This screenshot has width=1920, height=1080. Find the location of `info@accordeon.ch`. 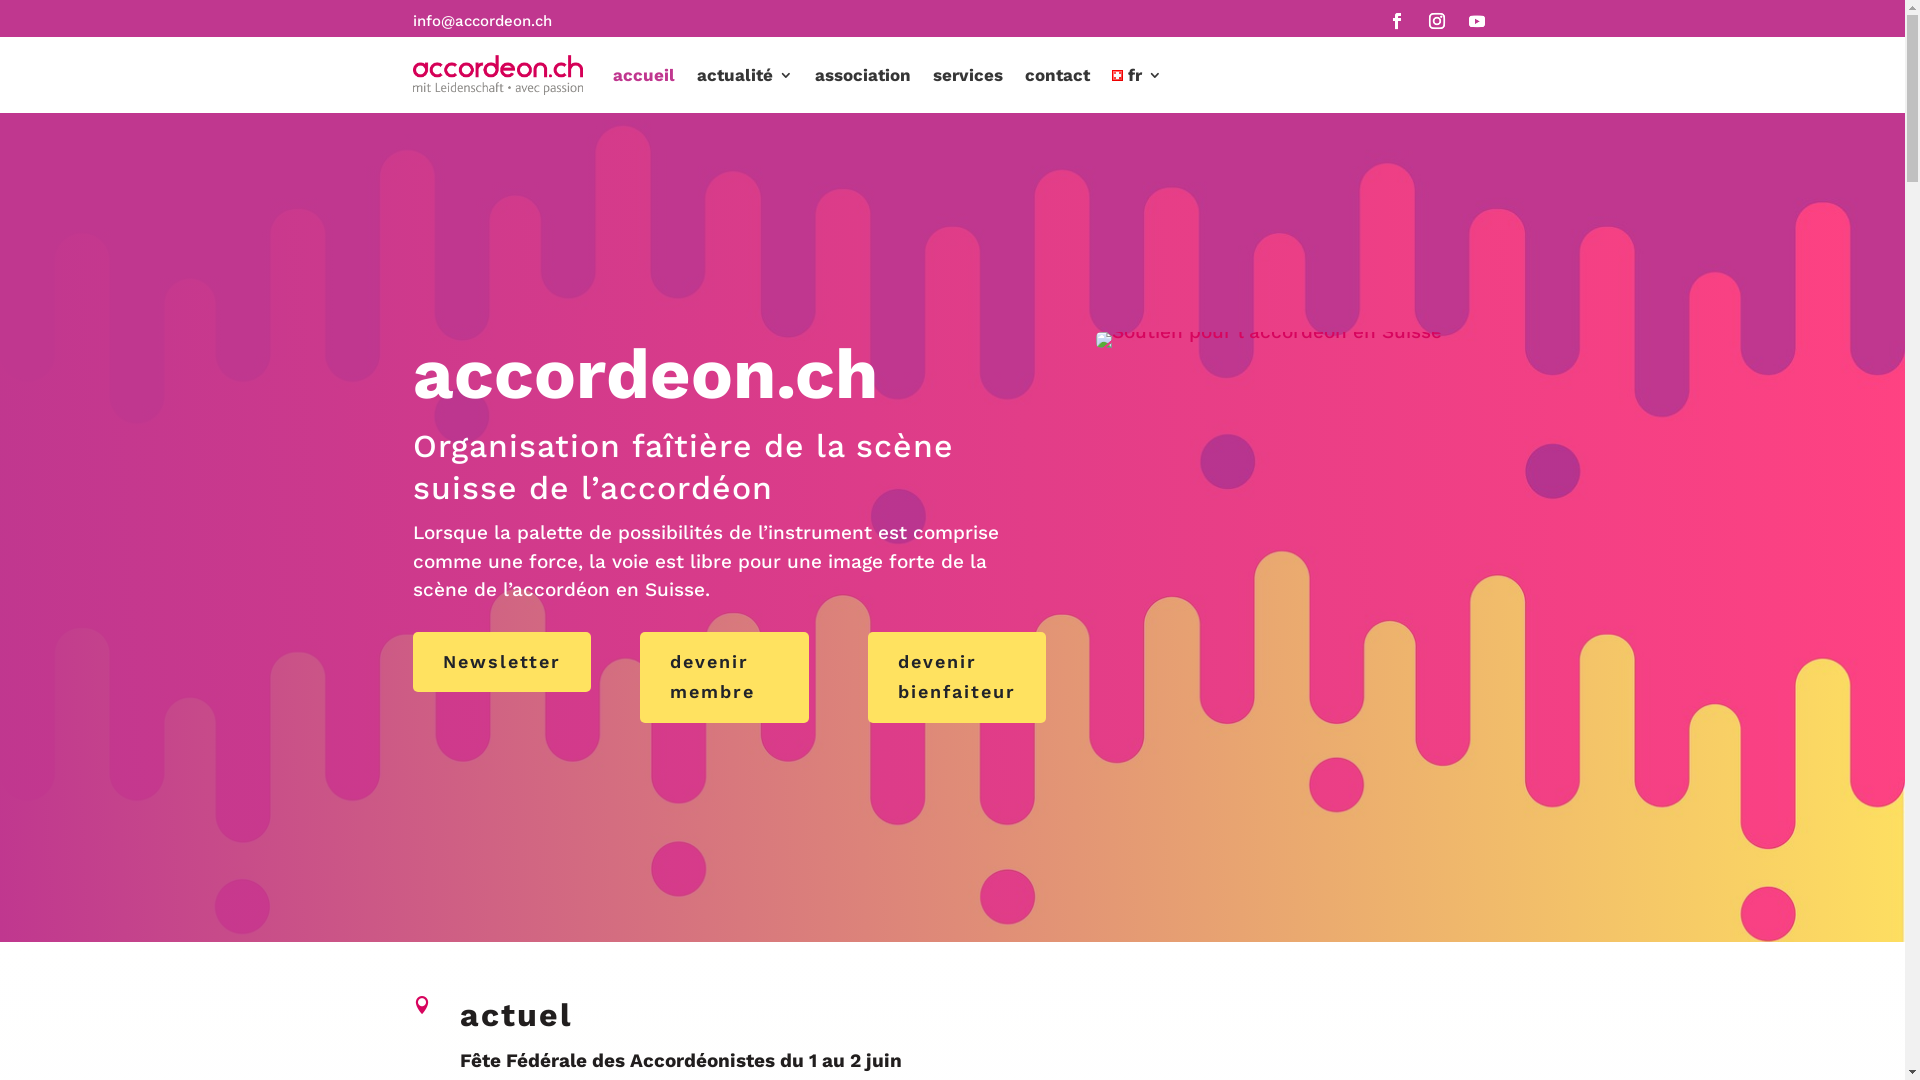

info@accordeon.ch is located at coordinates (482, 21).